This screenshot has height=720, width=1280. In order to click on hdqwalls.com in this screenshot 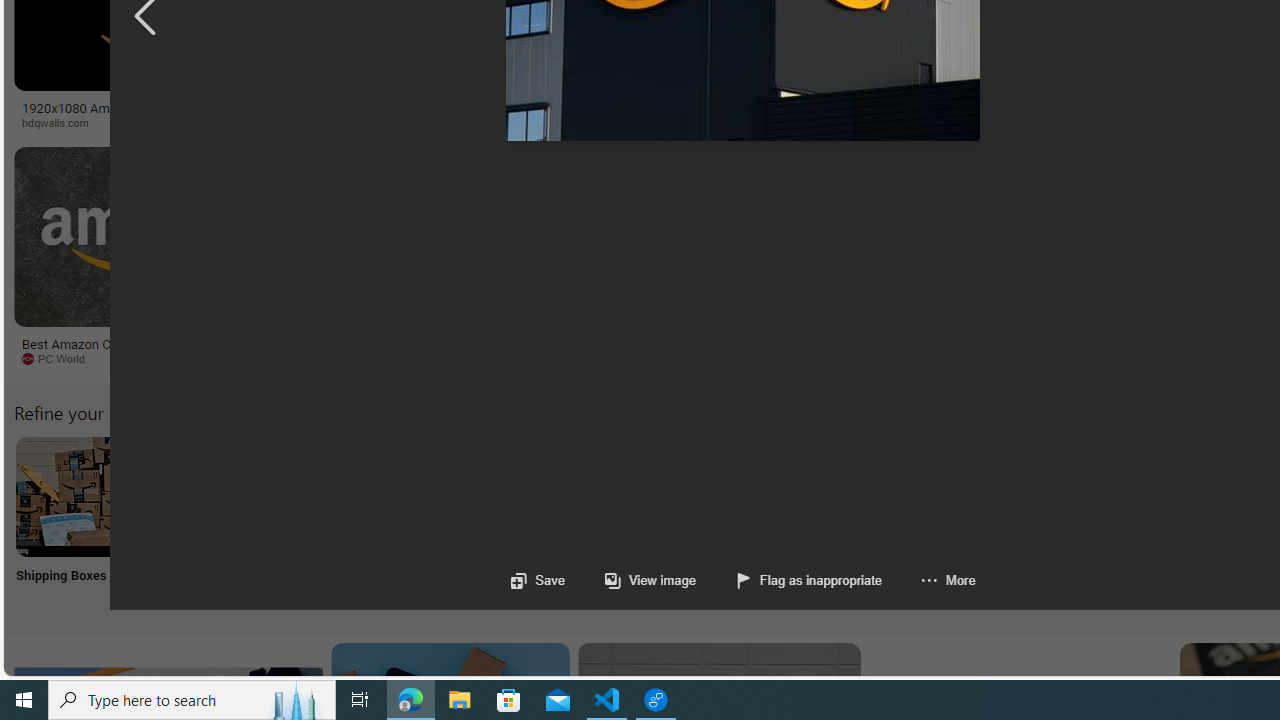, I will do `click(62, 122)`.